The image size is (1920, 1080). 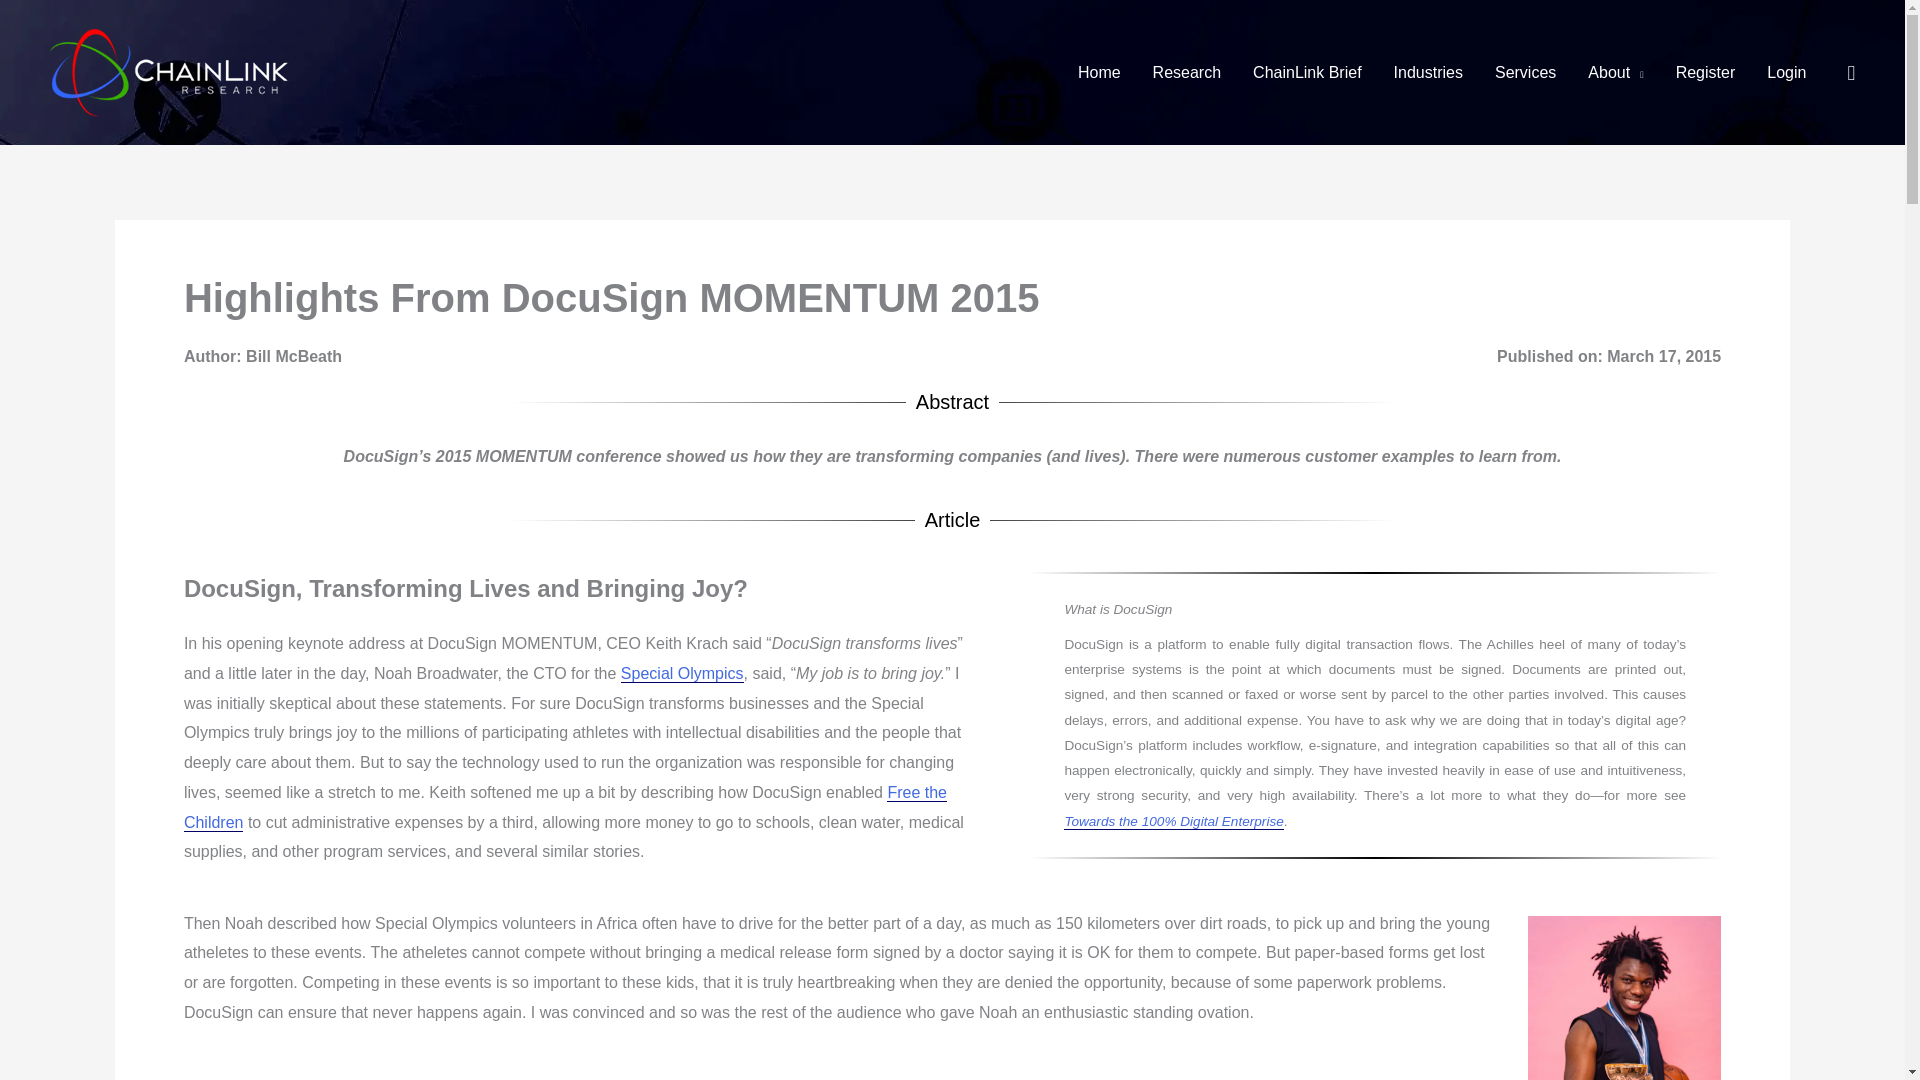 I want to click on ChainLink Brief, so click(x=1307, y=72).